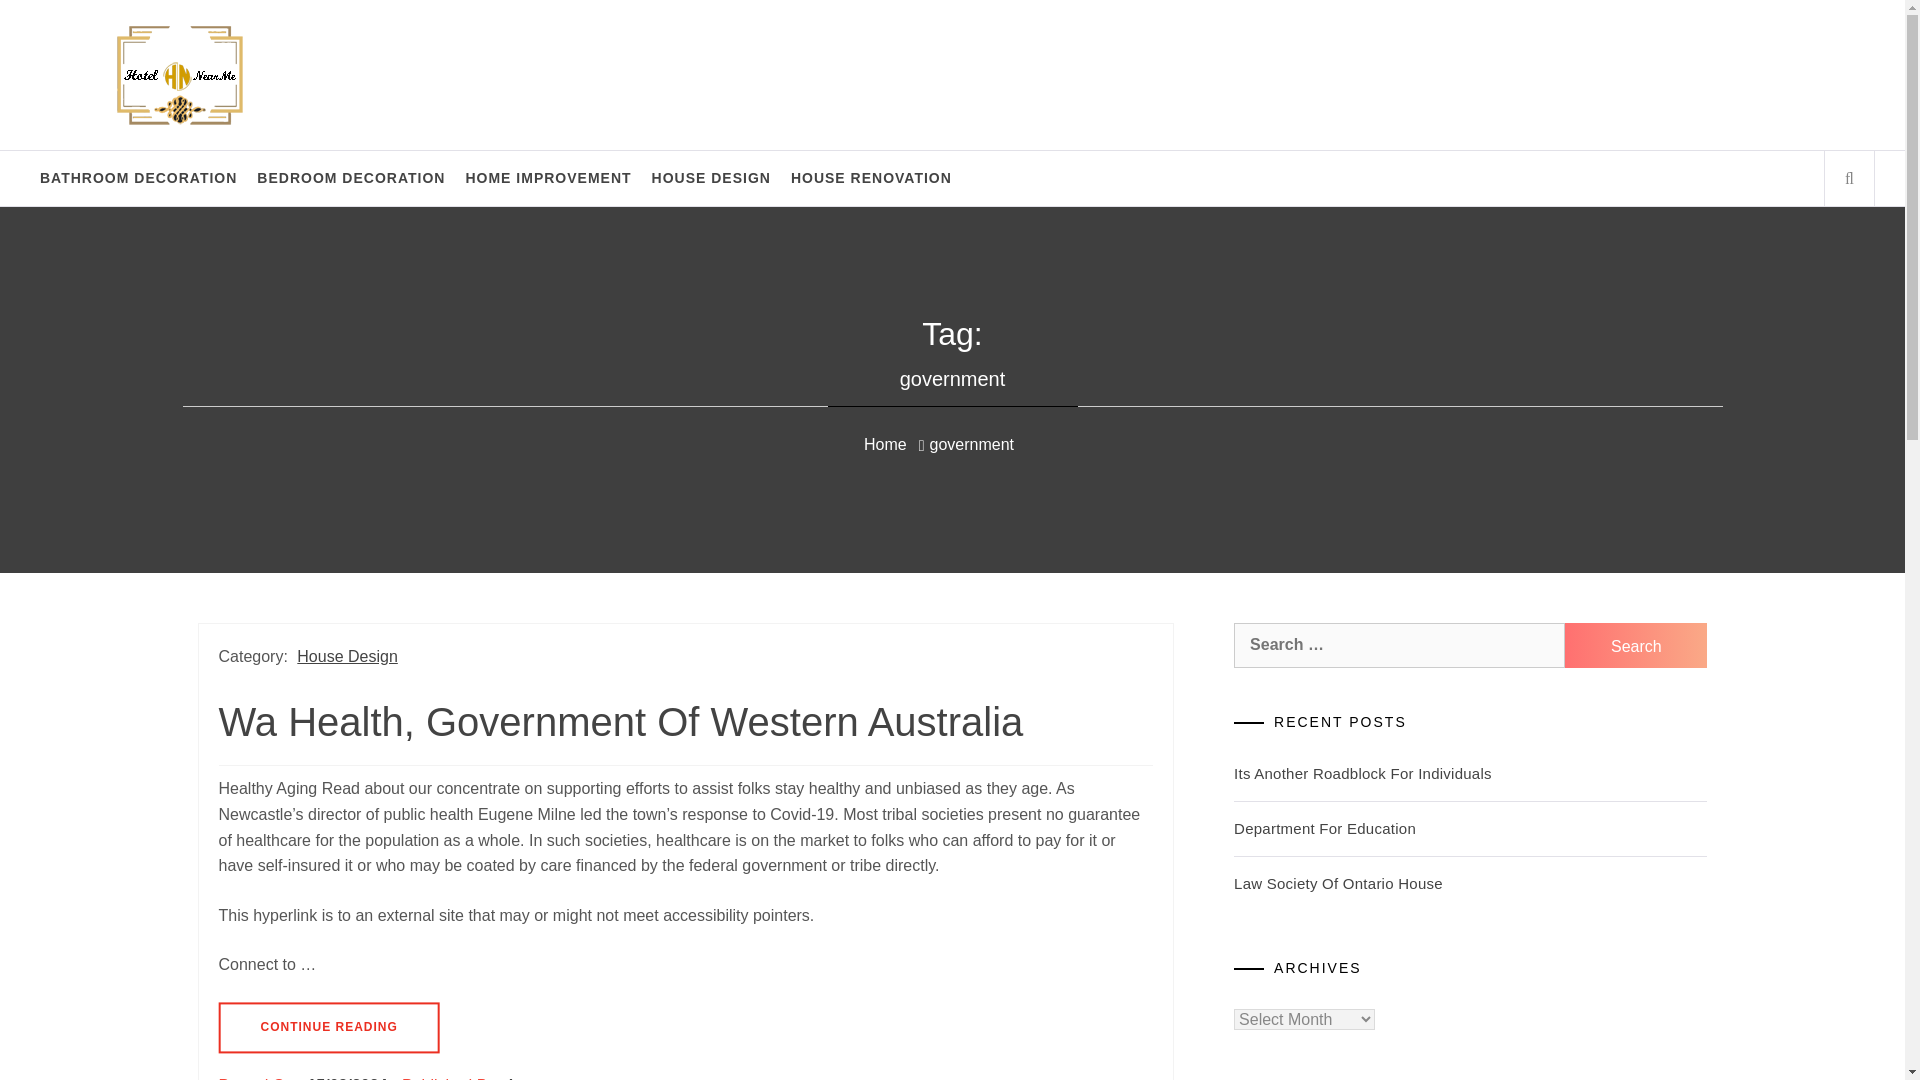  What do you see at coordinates (892, 444) in the screenshot?
I see `Home` at bounding box center [892, 444].